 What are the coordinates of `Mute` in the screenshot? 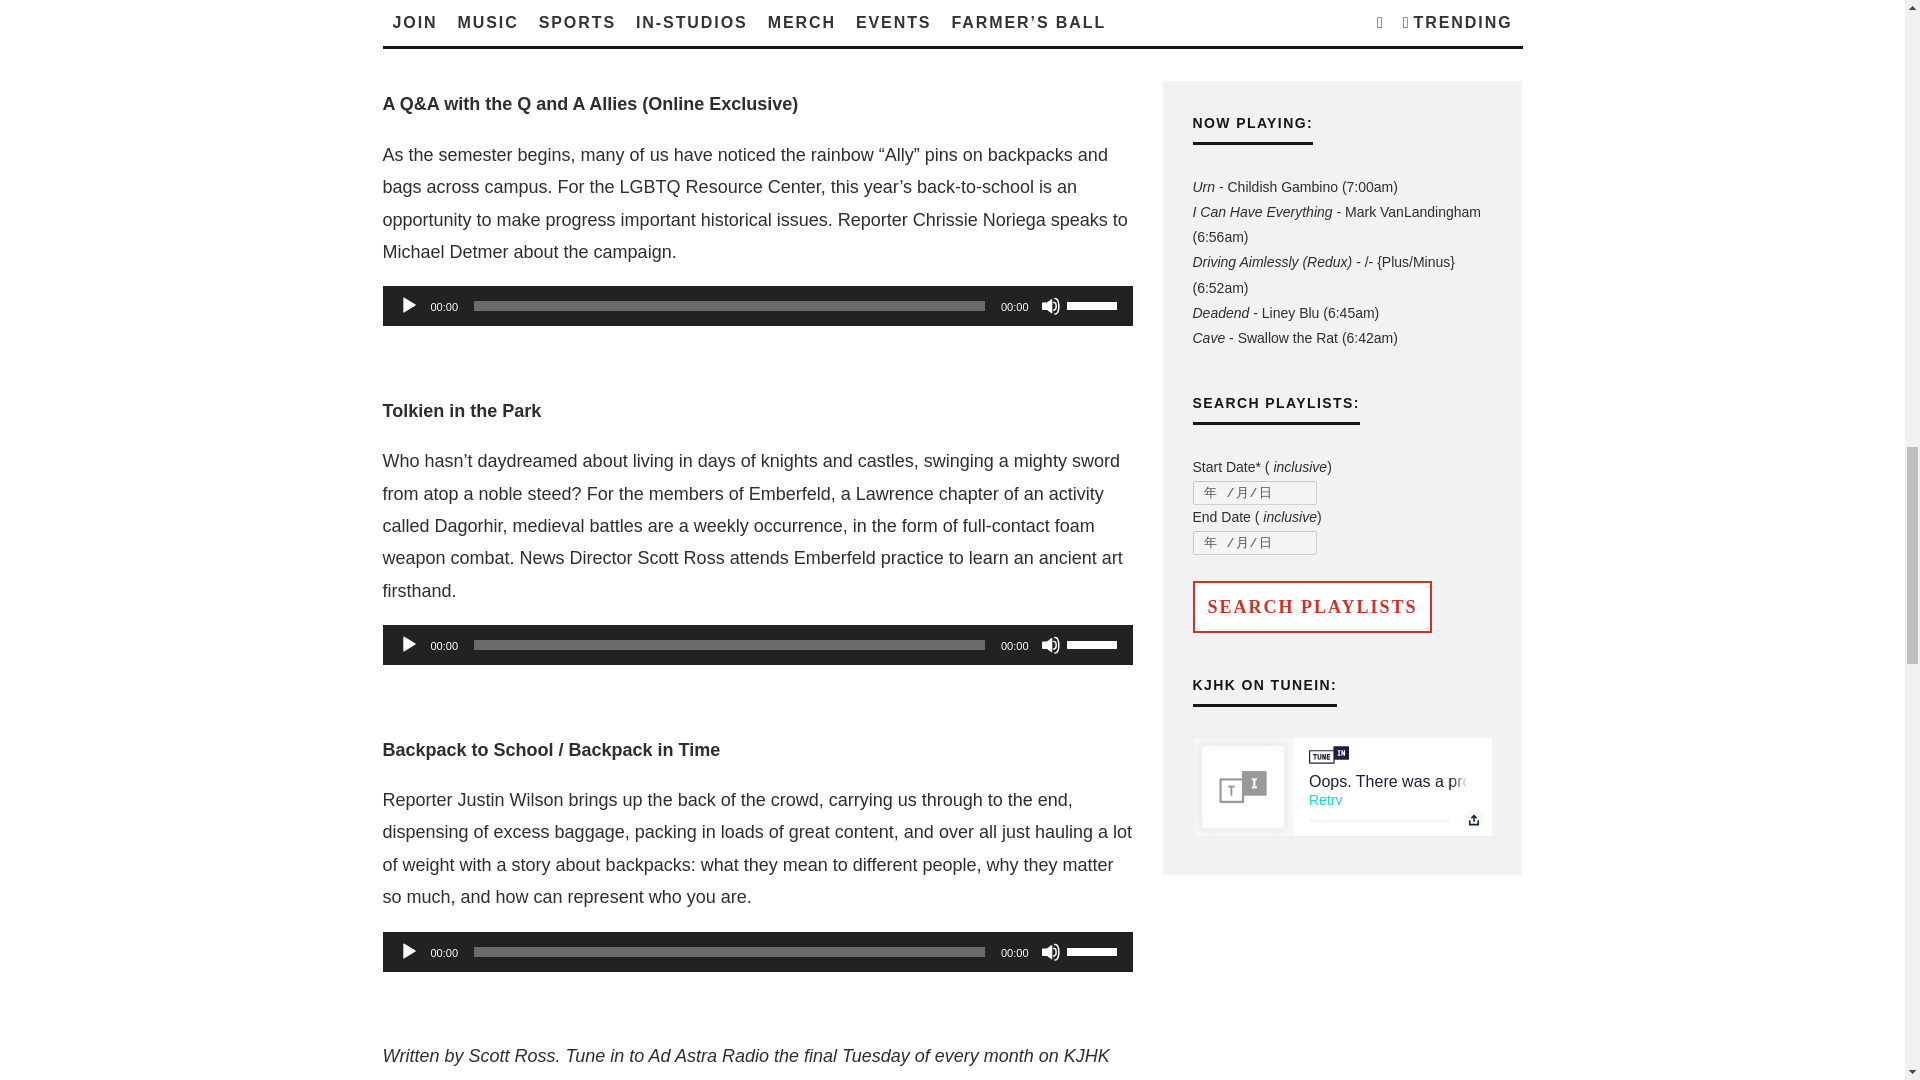 It's located at (1050, 952).